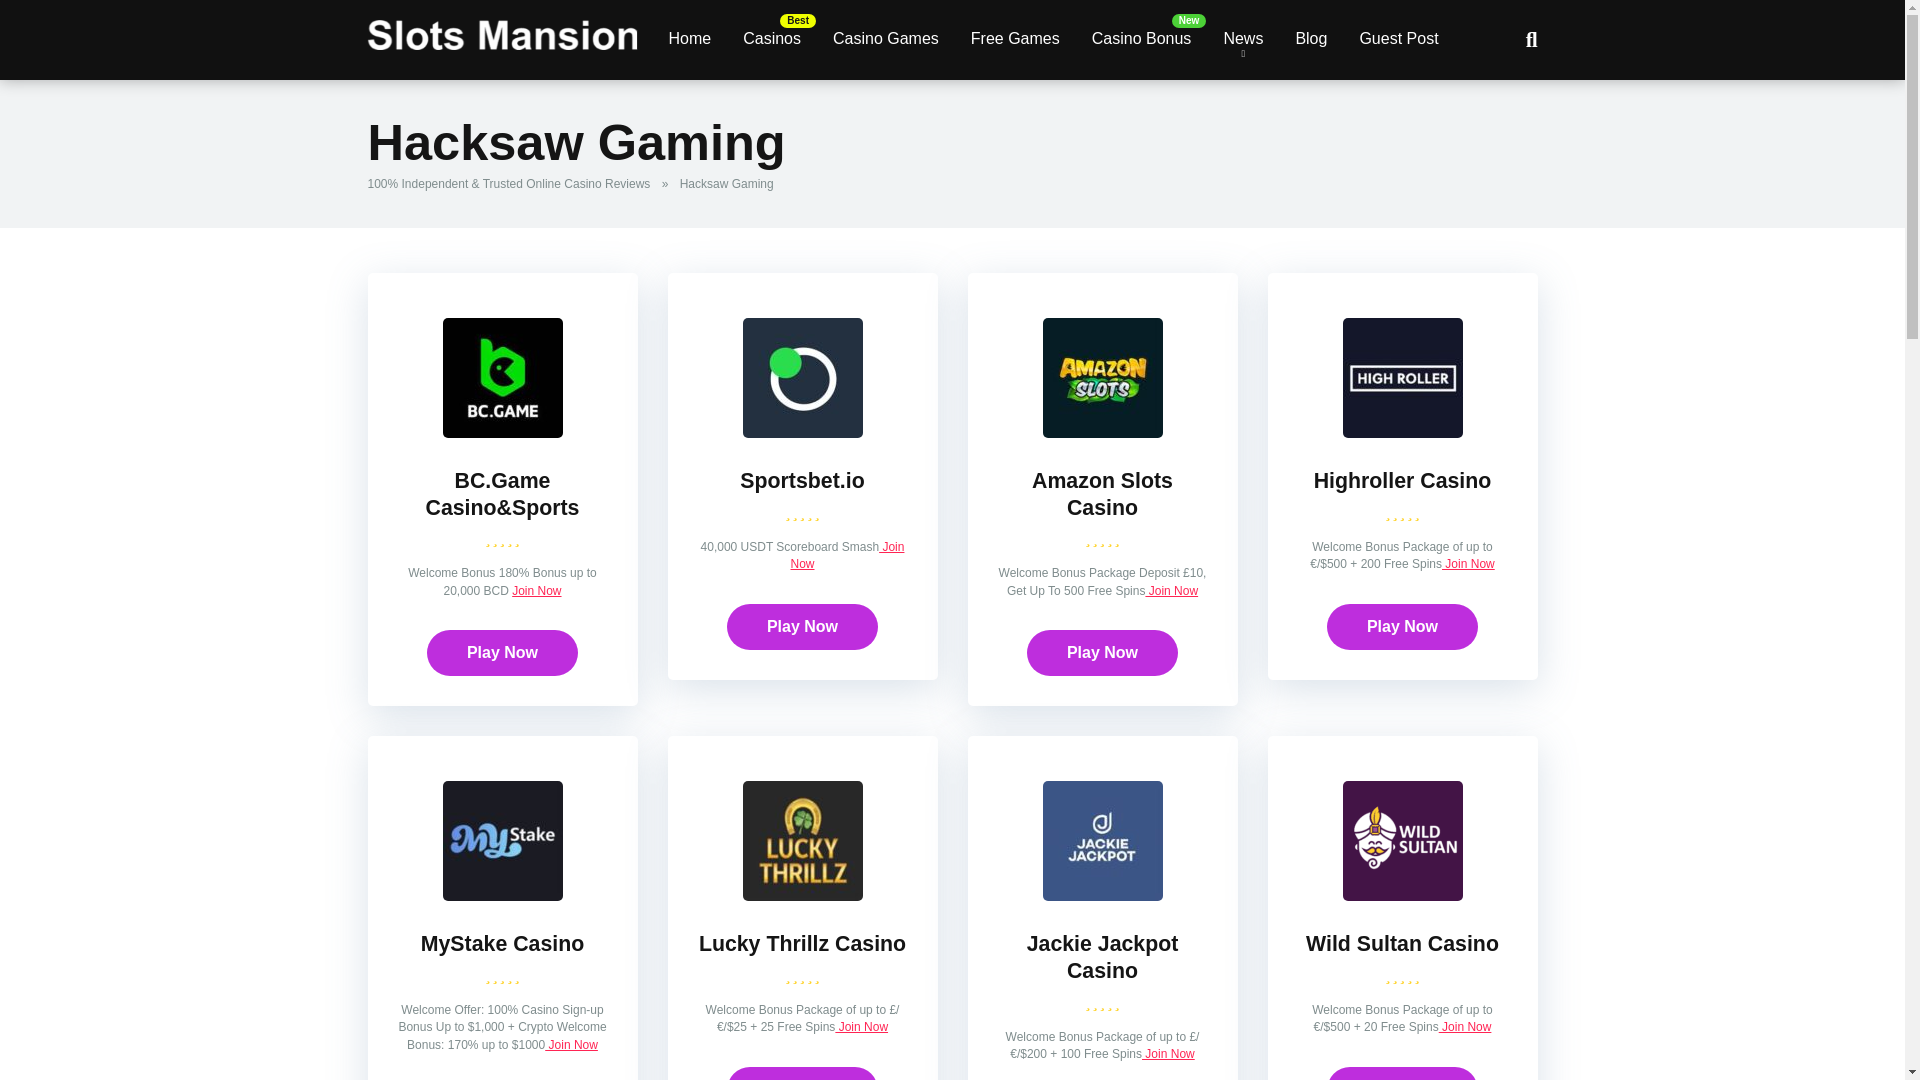 Image resolution: width=1920 pixels, height=1080 pixels. Describe the element at coordinates (1102, 894) in the screenshot. I see `Jackie Jackpot Casino` at that location.